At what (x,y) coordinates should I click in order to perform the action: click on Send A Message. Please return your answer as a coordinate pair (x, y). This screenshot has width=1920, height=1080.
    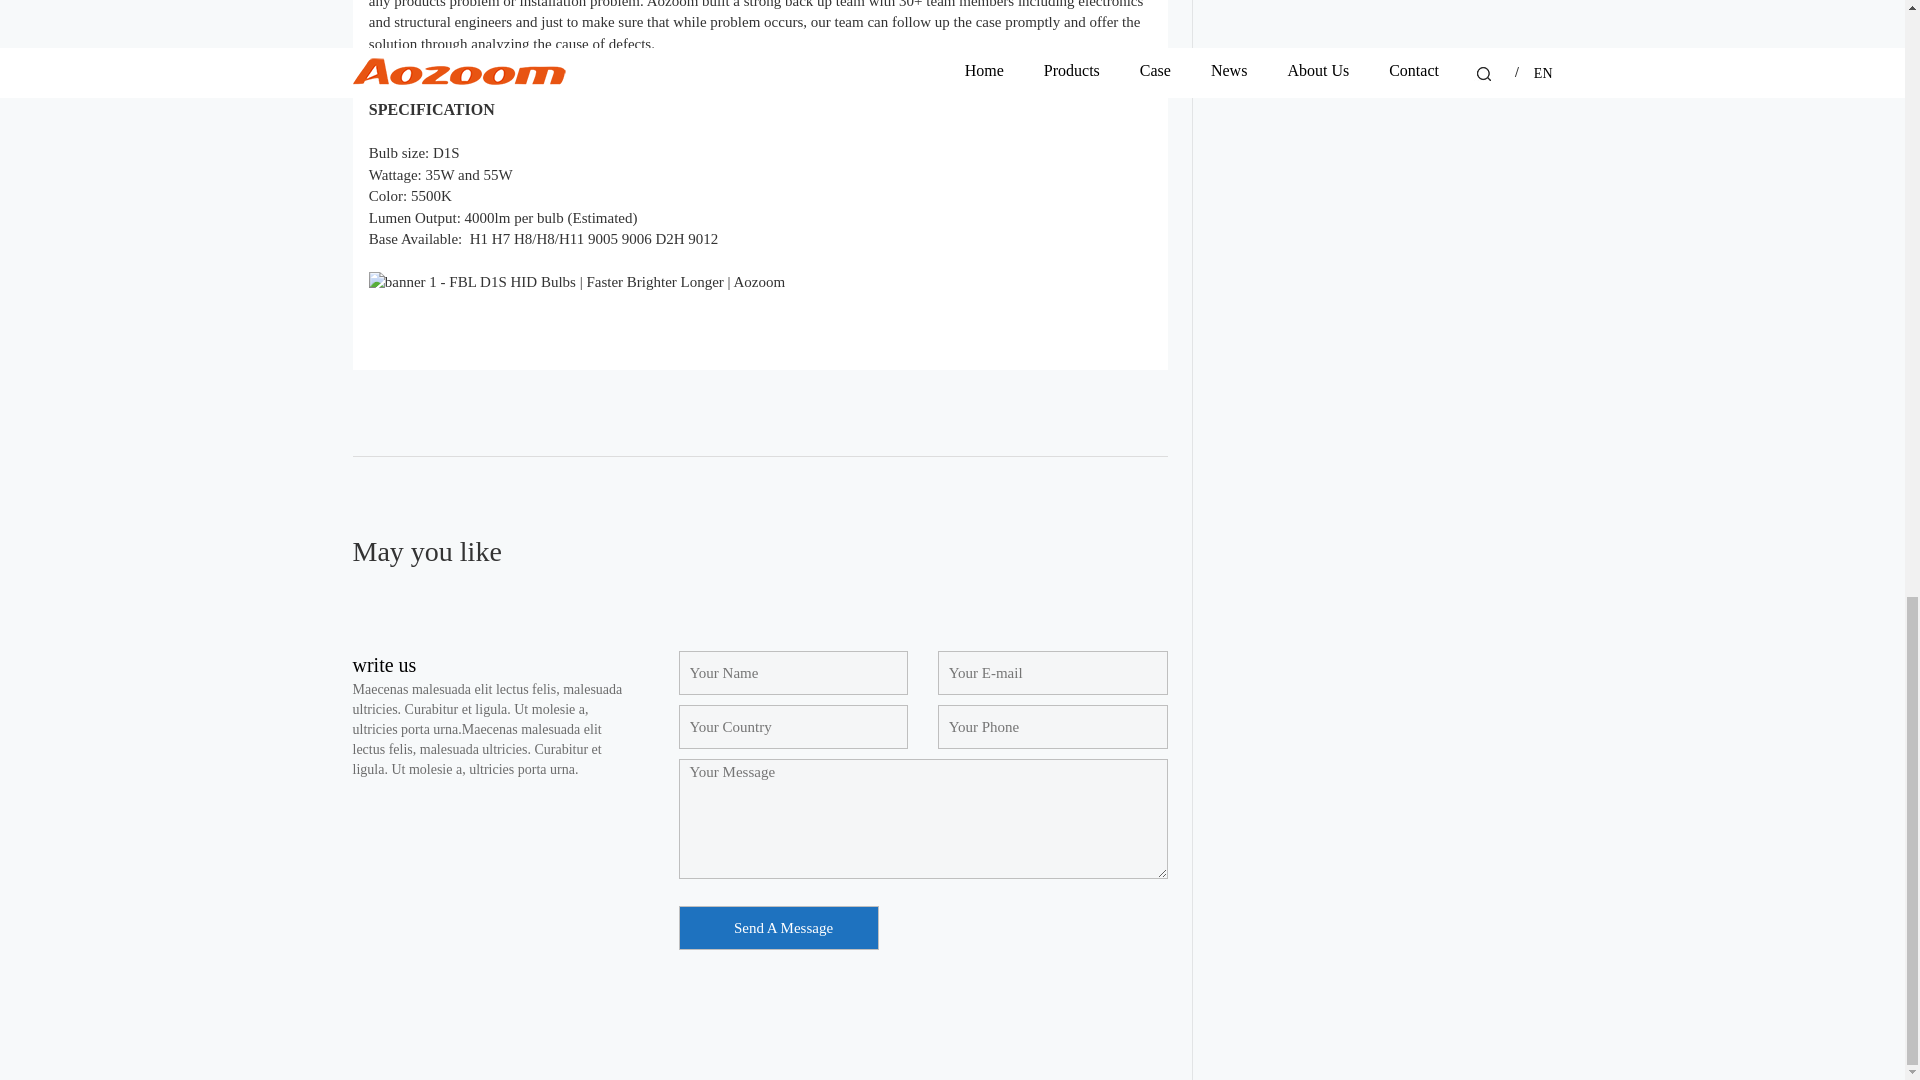
    Looking at the image, I should click on (777, 927).